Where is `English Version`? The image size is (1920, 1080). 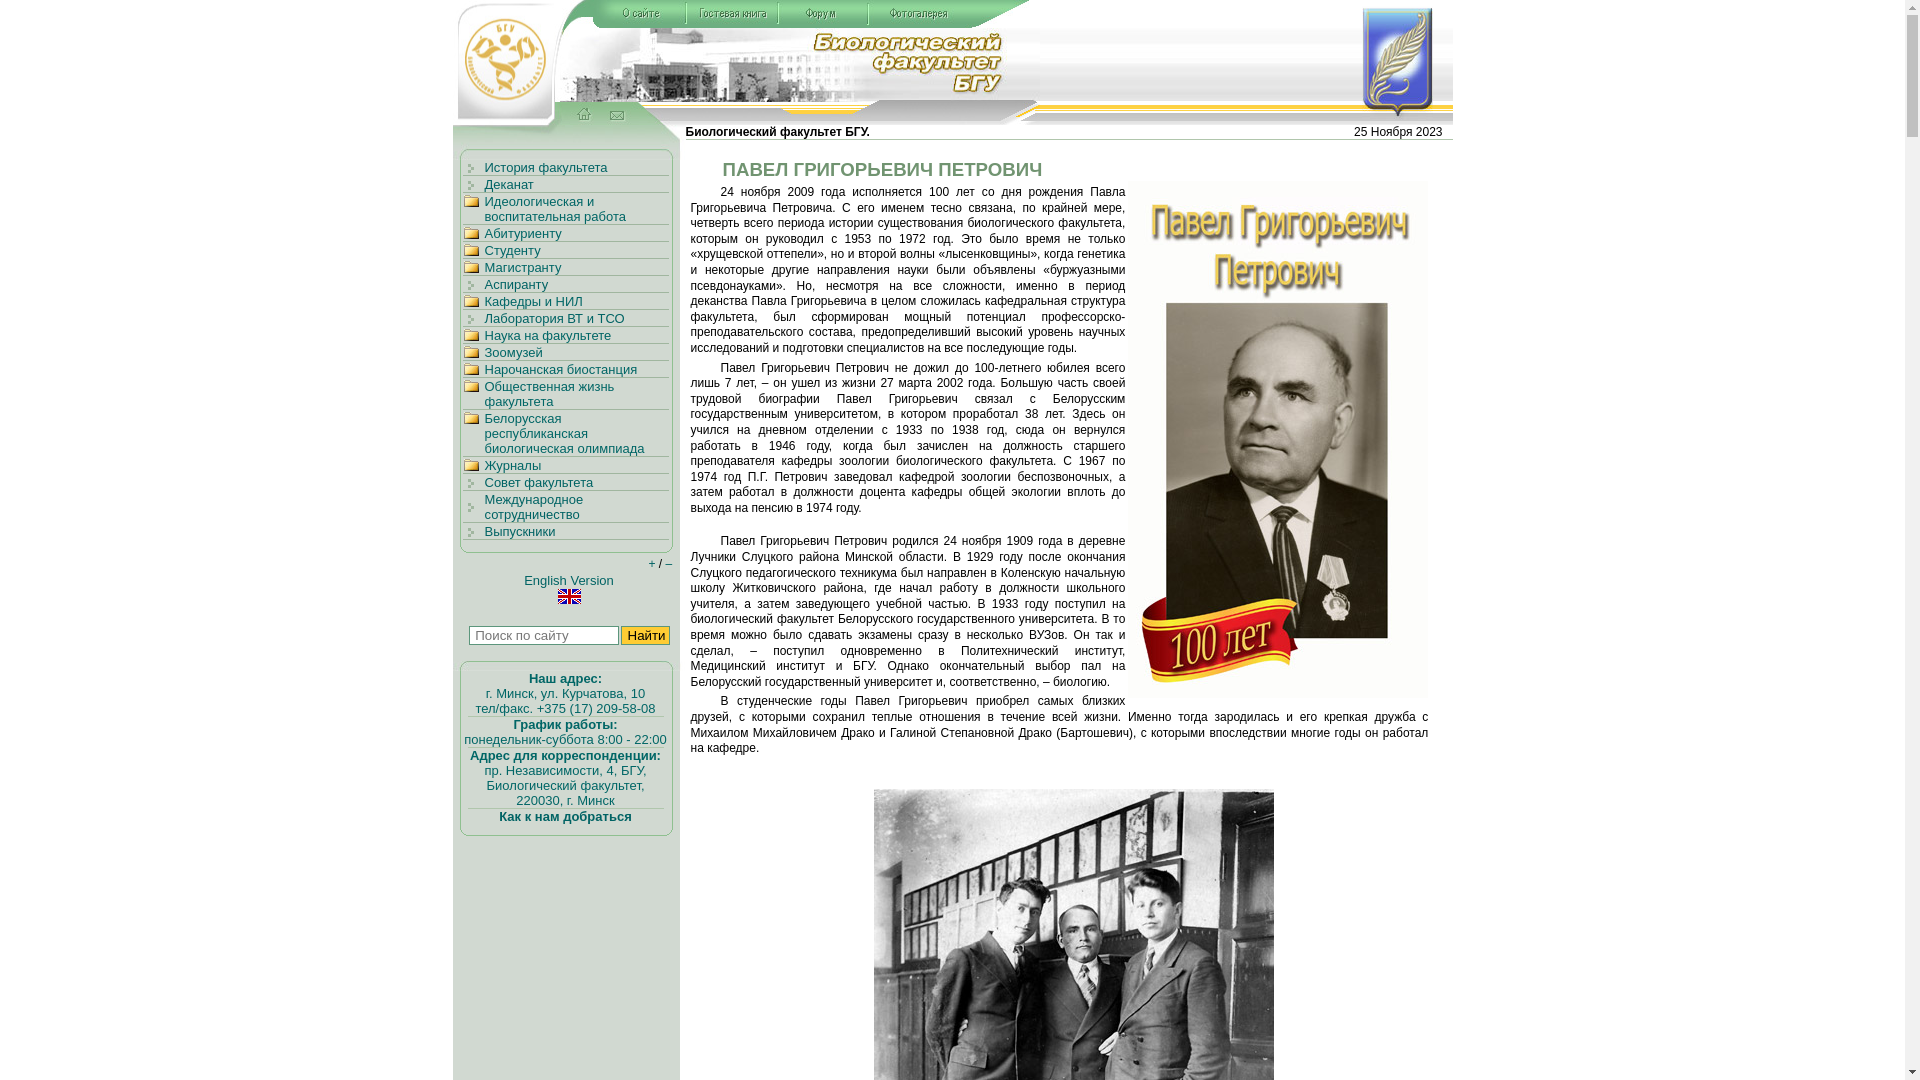 English Version is located at coordinates (569, 590).